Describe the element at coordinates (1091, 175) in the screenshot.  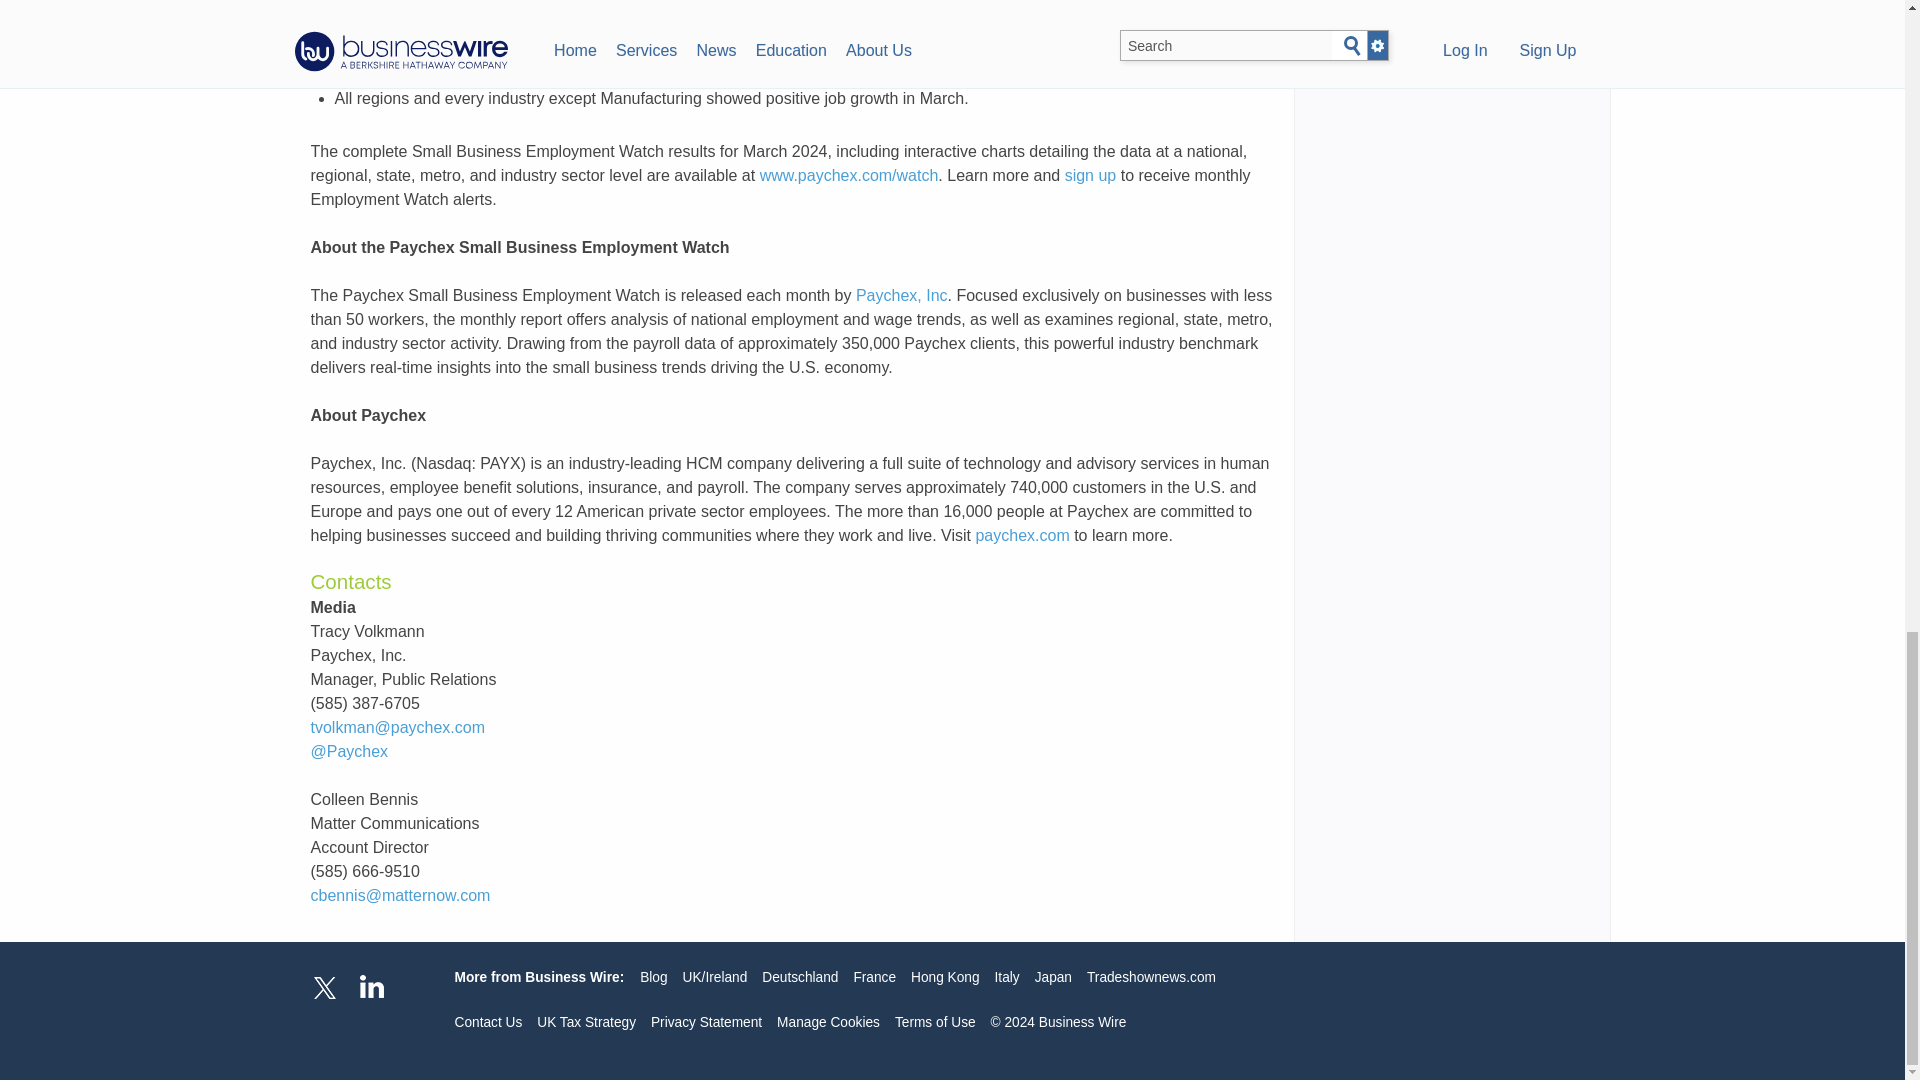
I see `sign up` at that location.